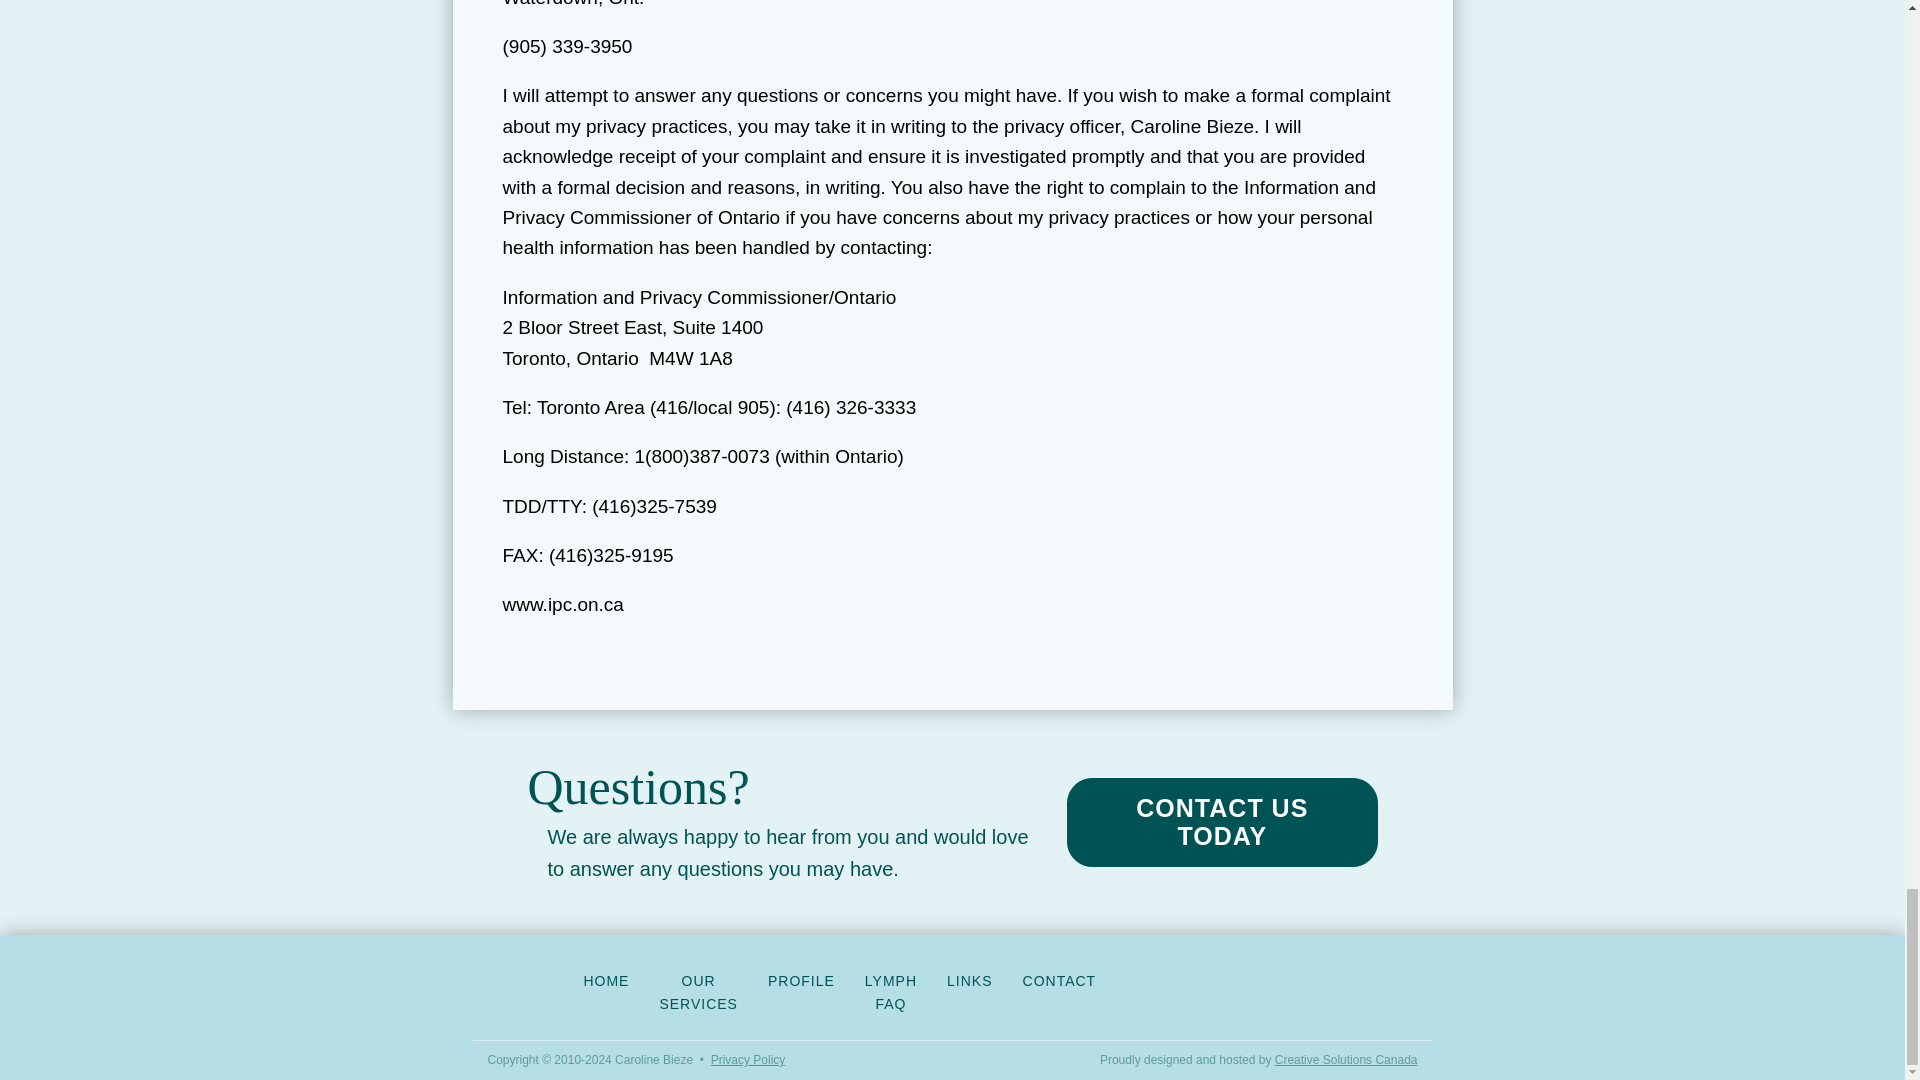 This screenshot has height=1080, width=1920. Describe the element at coordinates (801, 980) in the screenshot. I see `PROFILE` at that location.